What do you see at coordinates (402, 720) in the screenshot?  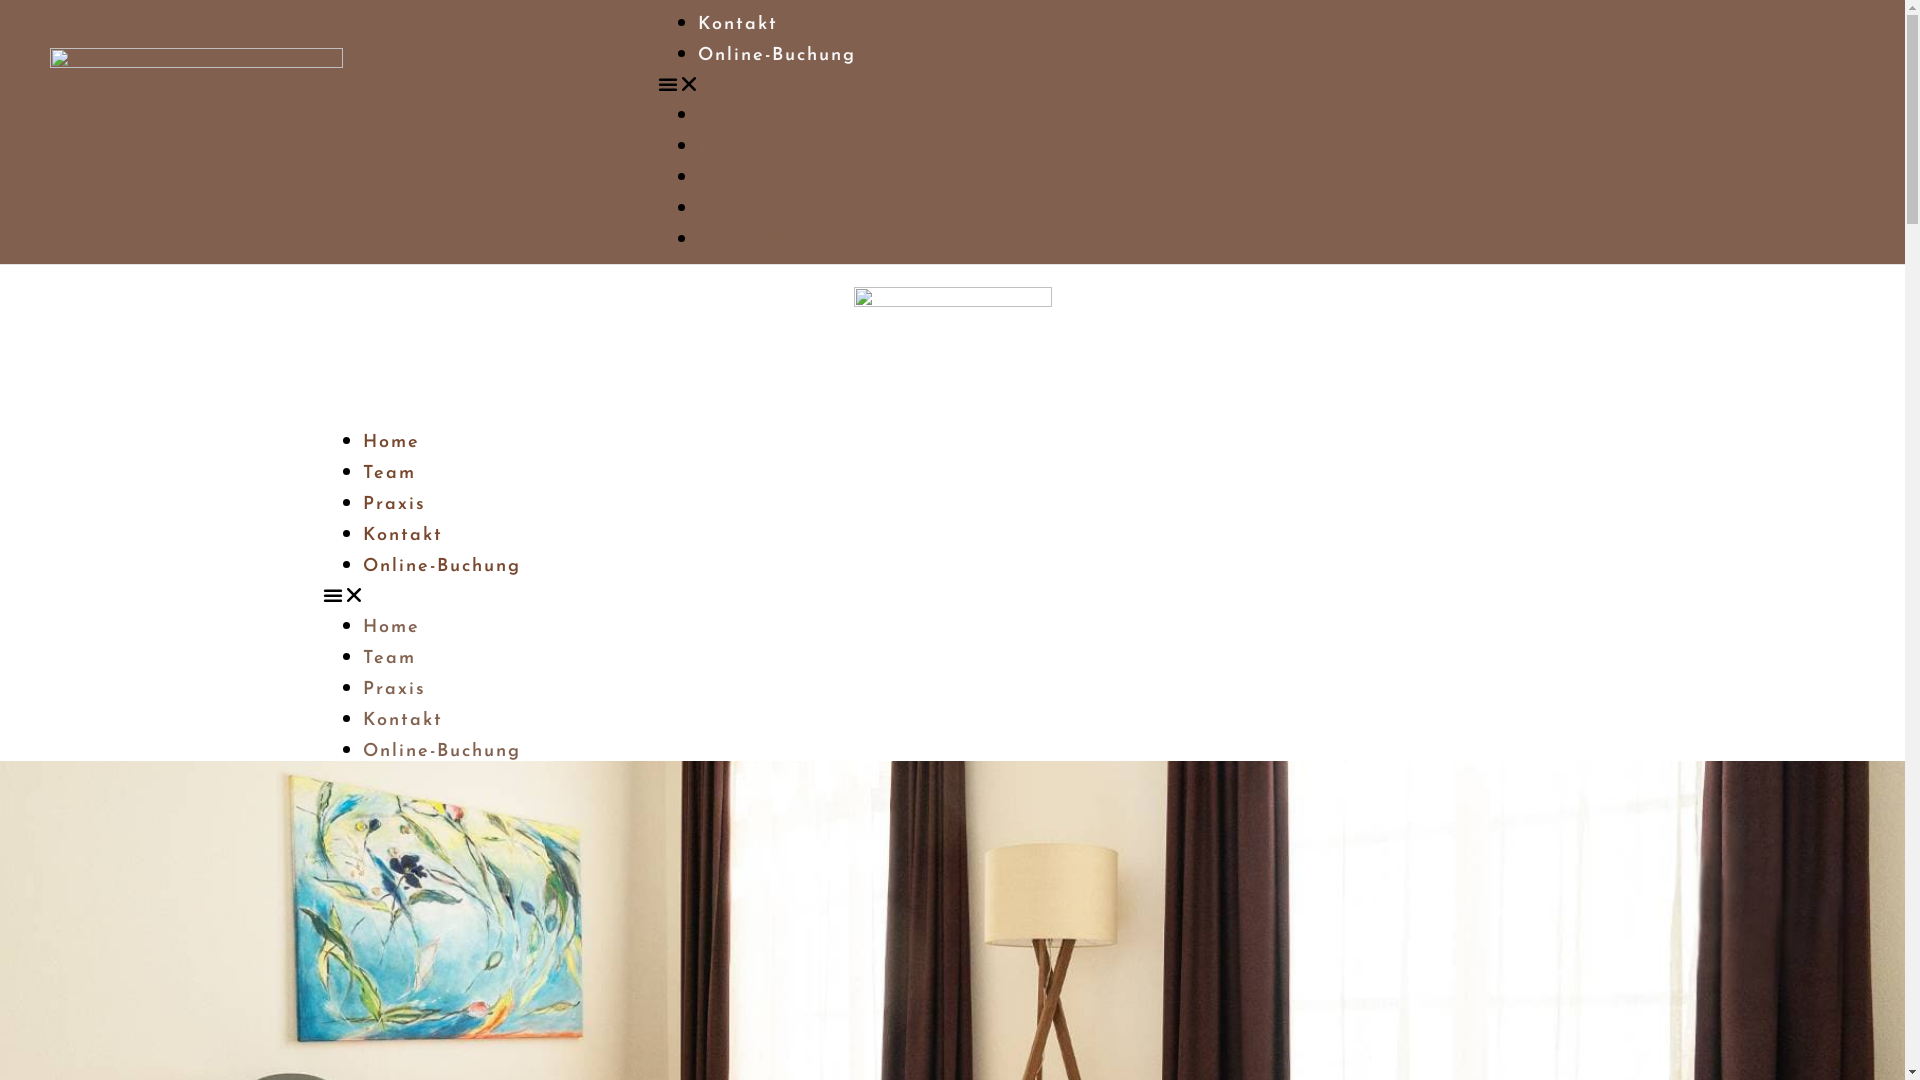 I see `Kontakt` at bounding box center [402, 720].